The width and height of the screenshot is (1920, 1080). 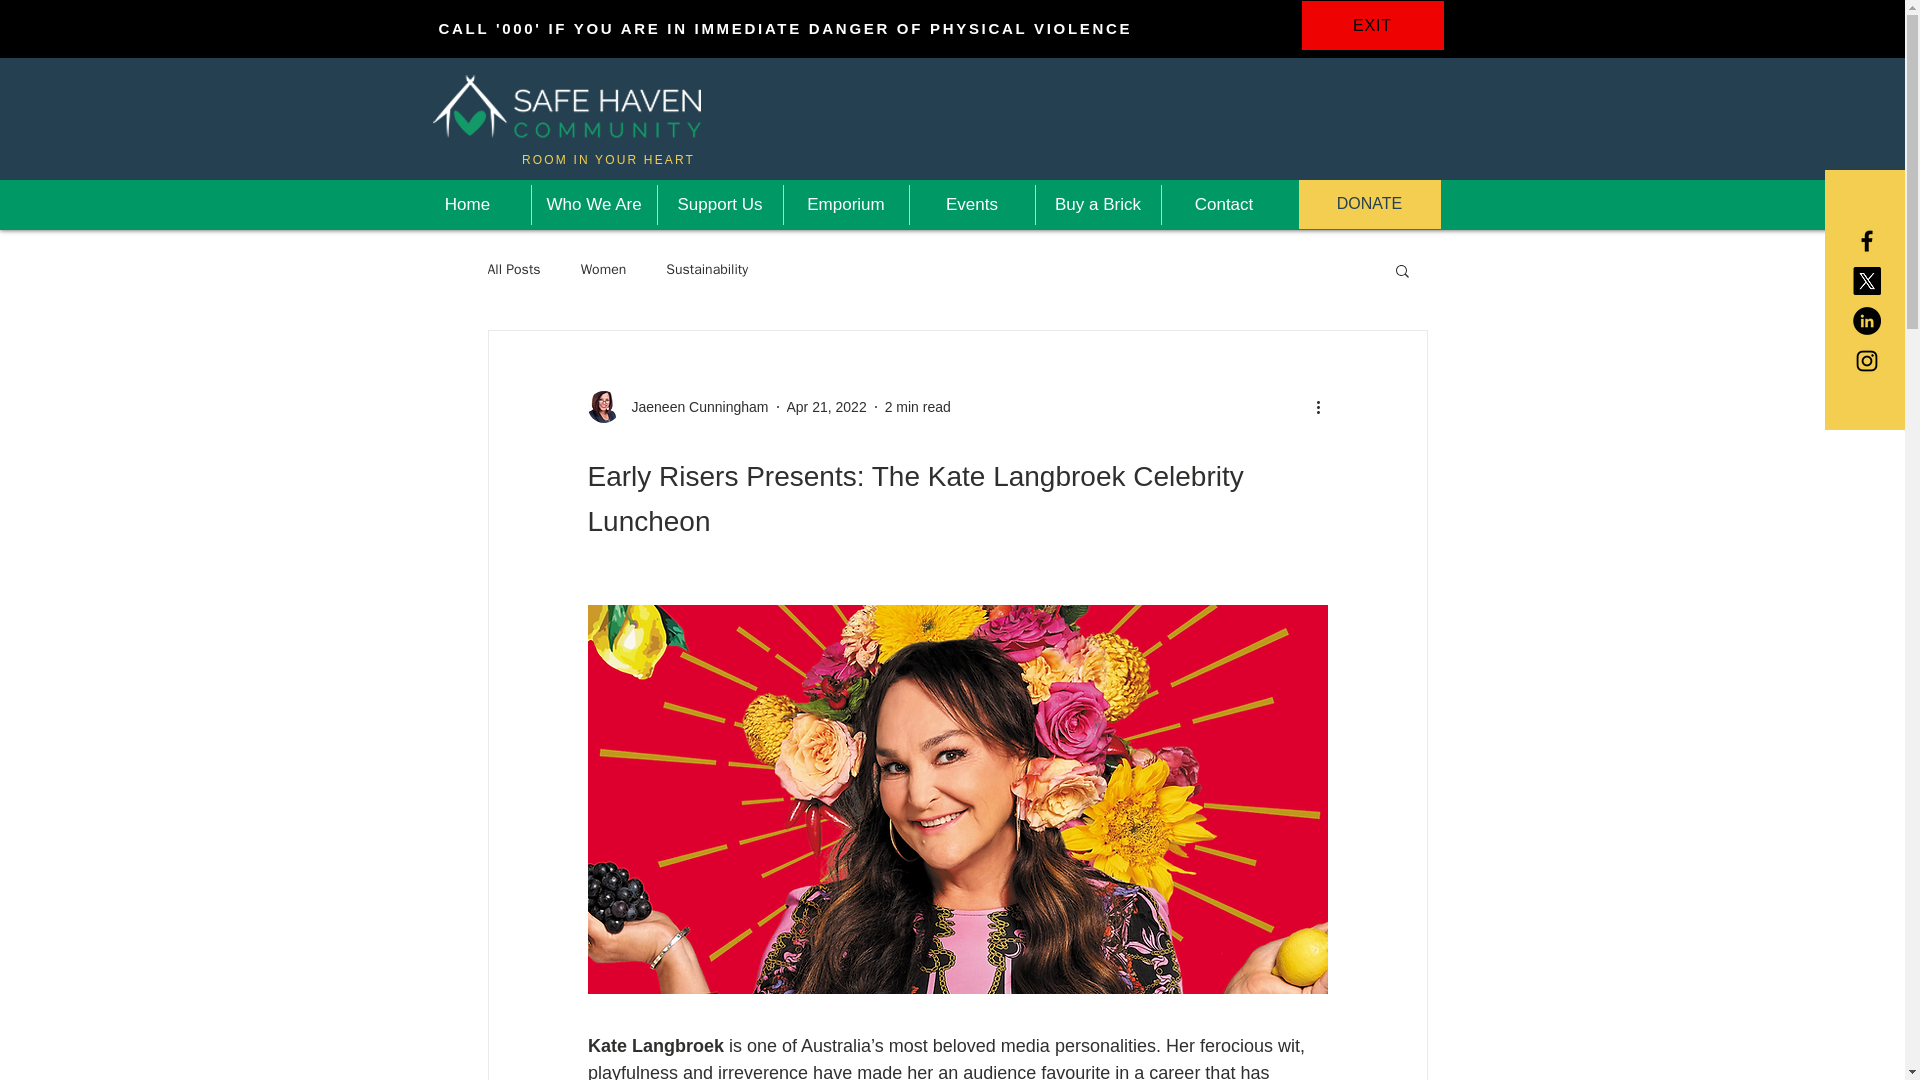 I want to click on Sustainability, so click(x=707, y=270).